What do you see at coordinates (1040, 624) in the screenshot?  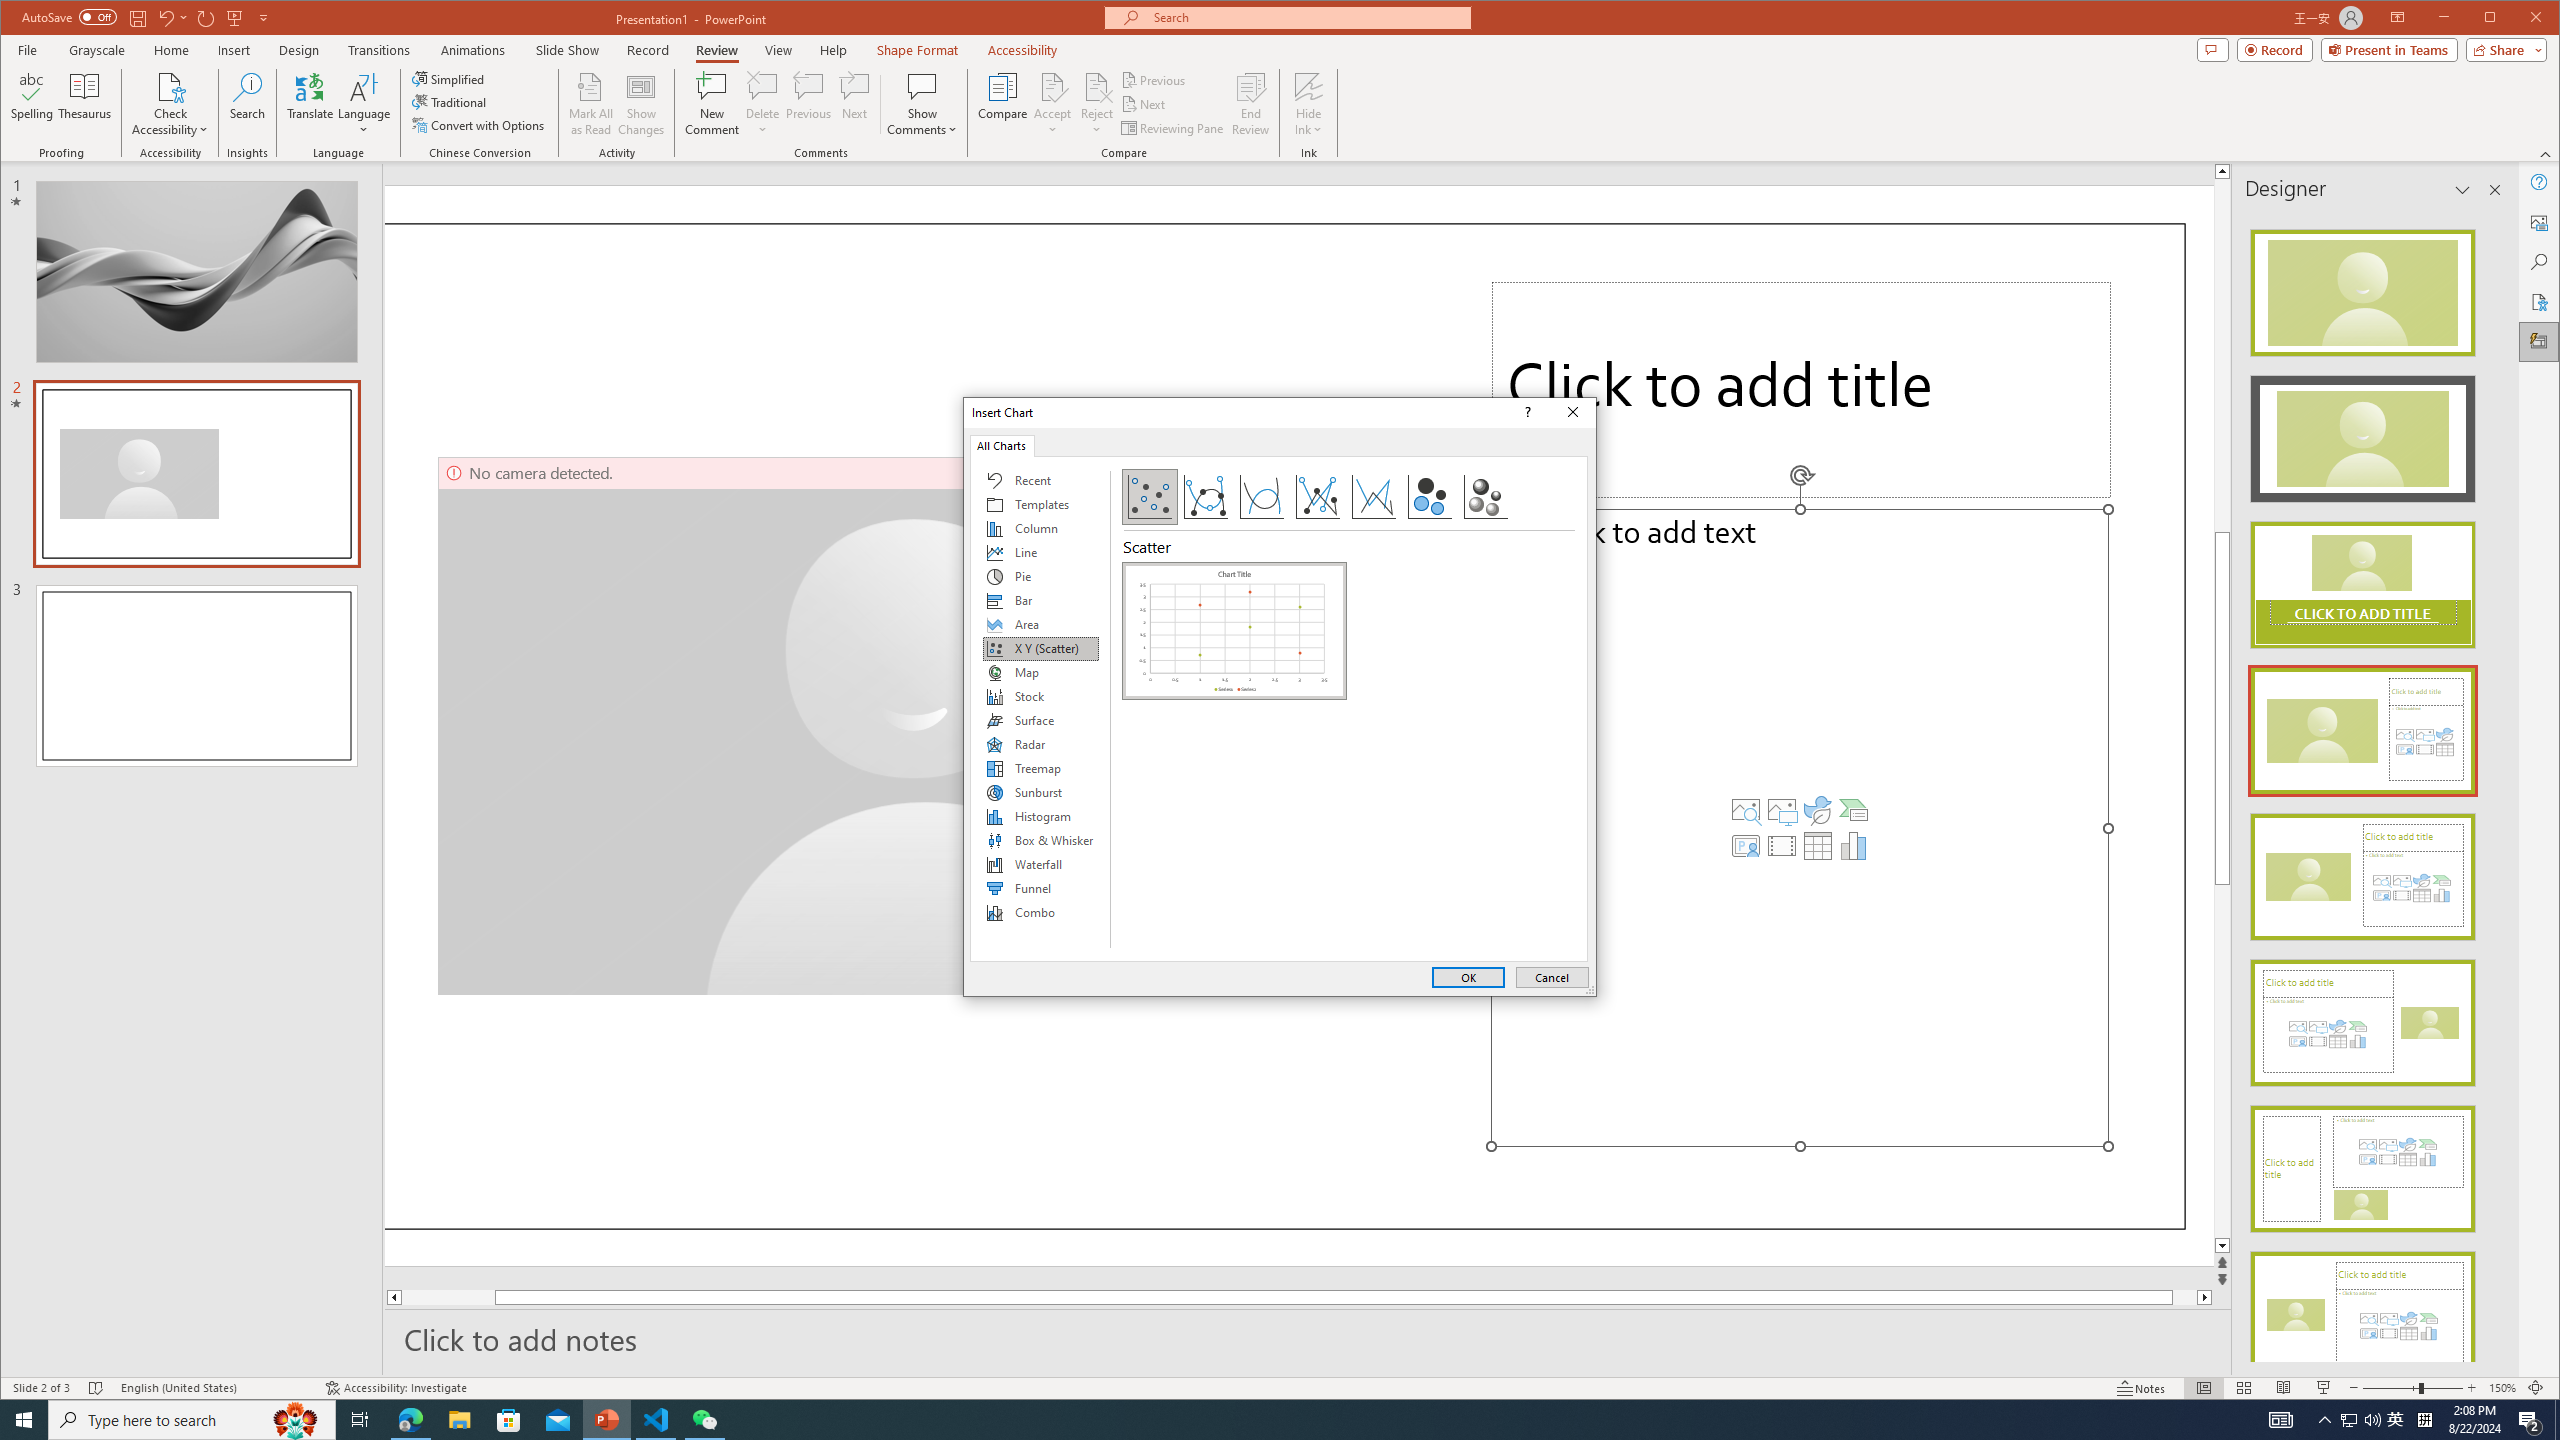 I see `Area` at bounding box center [1040, 624].